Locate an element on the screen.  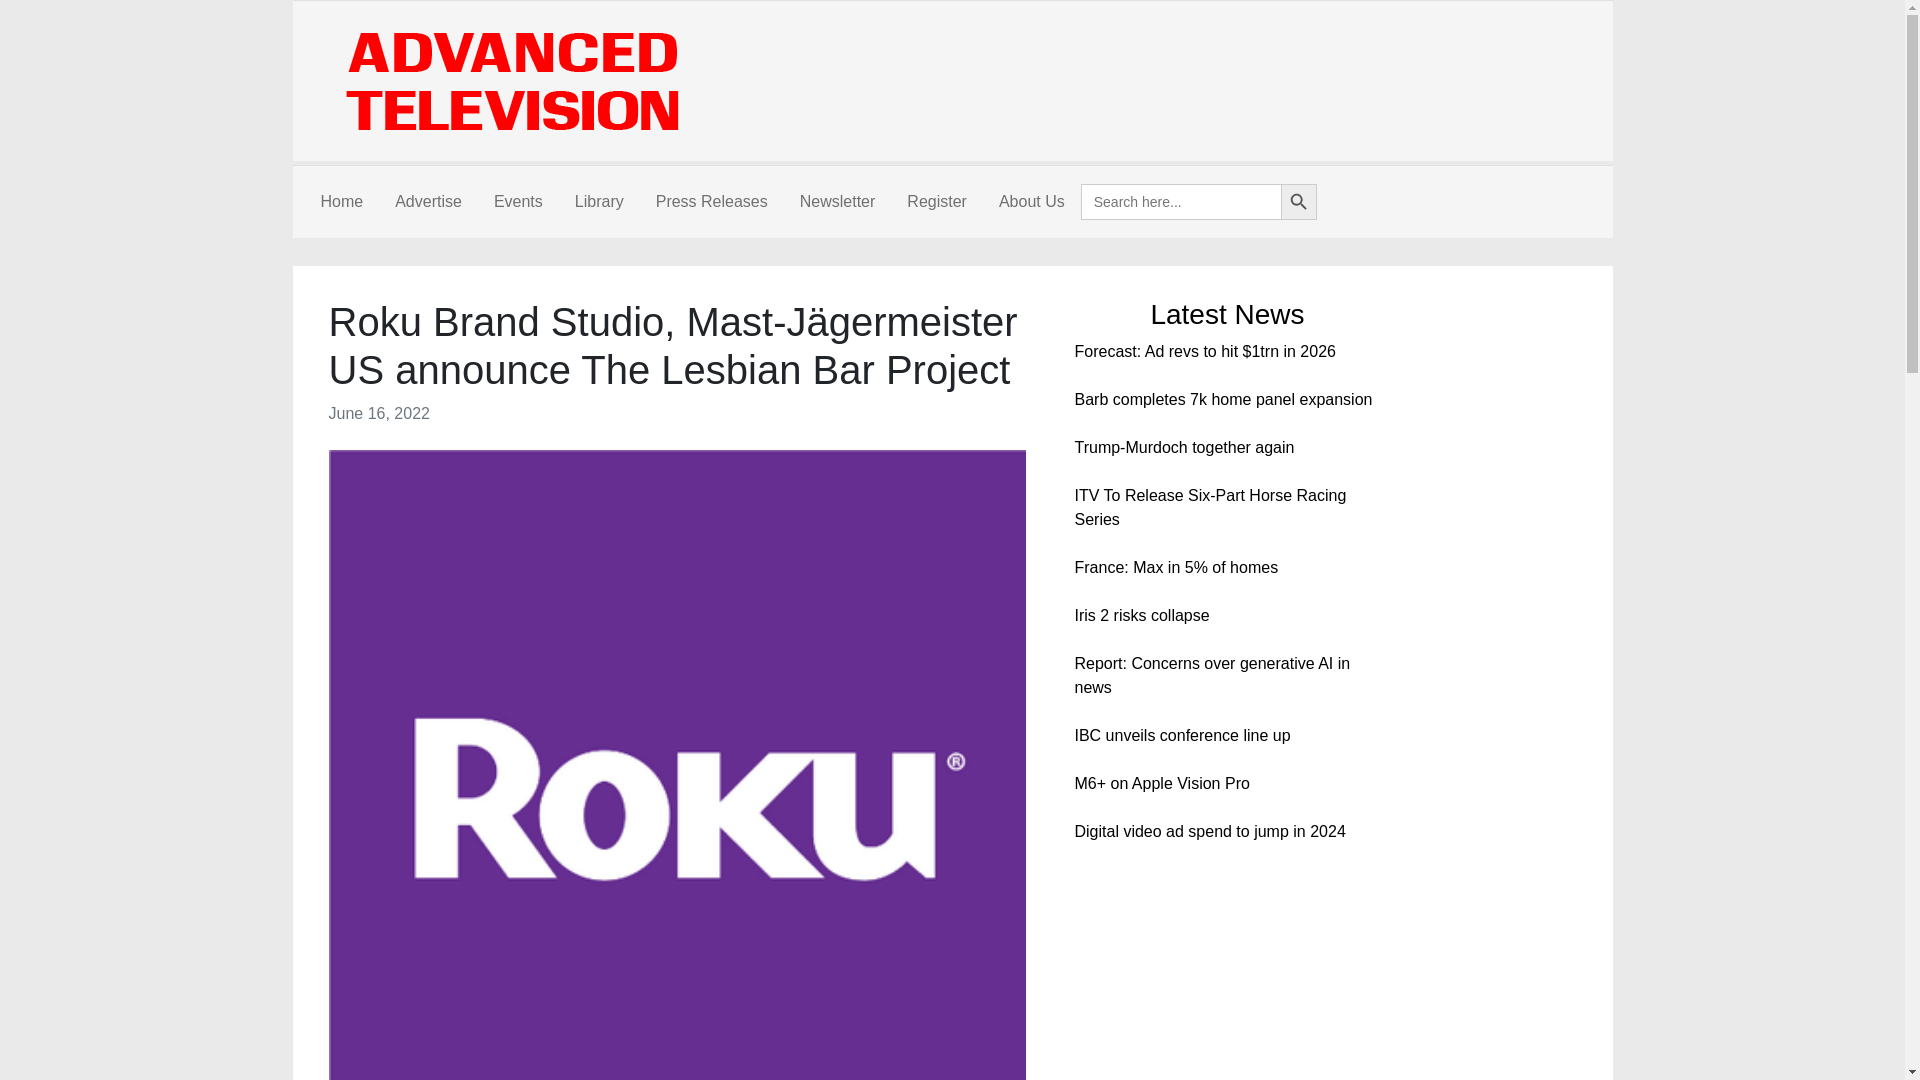
Register is located at coordinates (936, 202).